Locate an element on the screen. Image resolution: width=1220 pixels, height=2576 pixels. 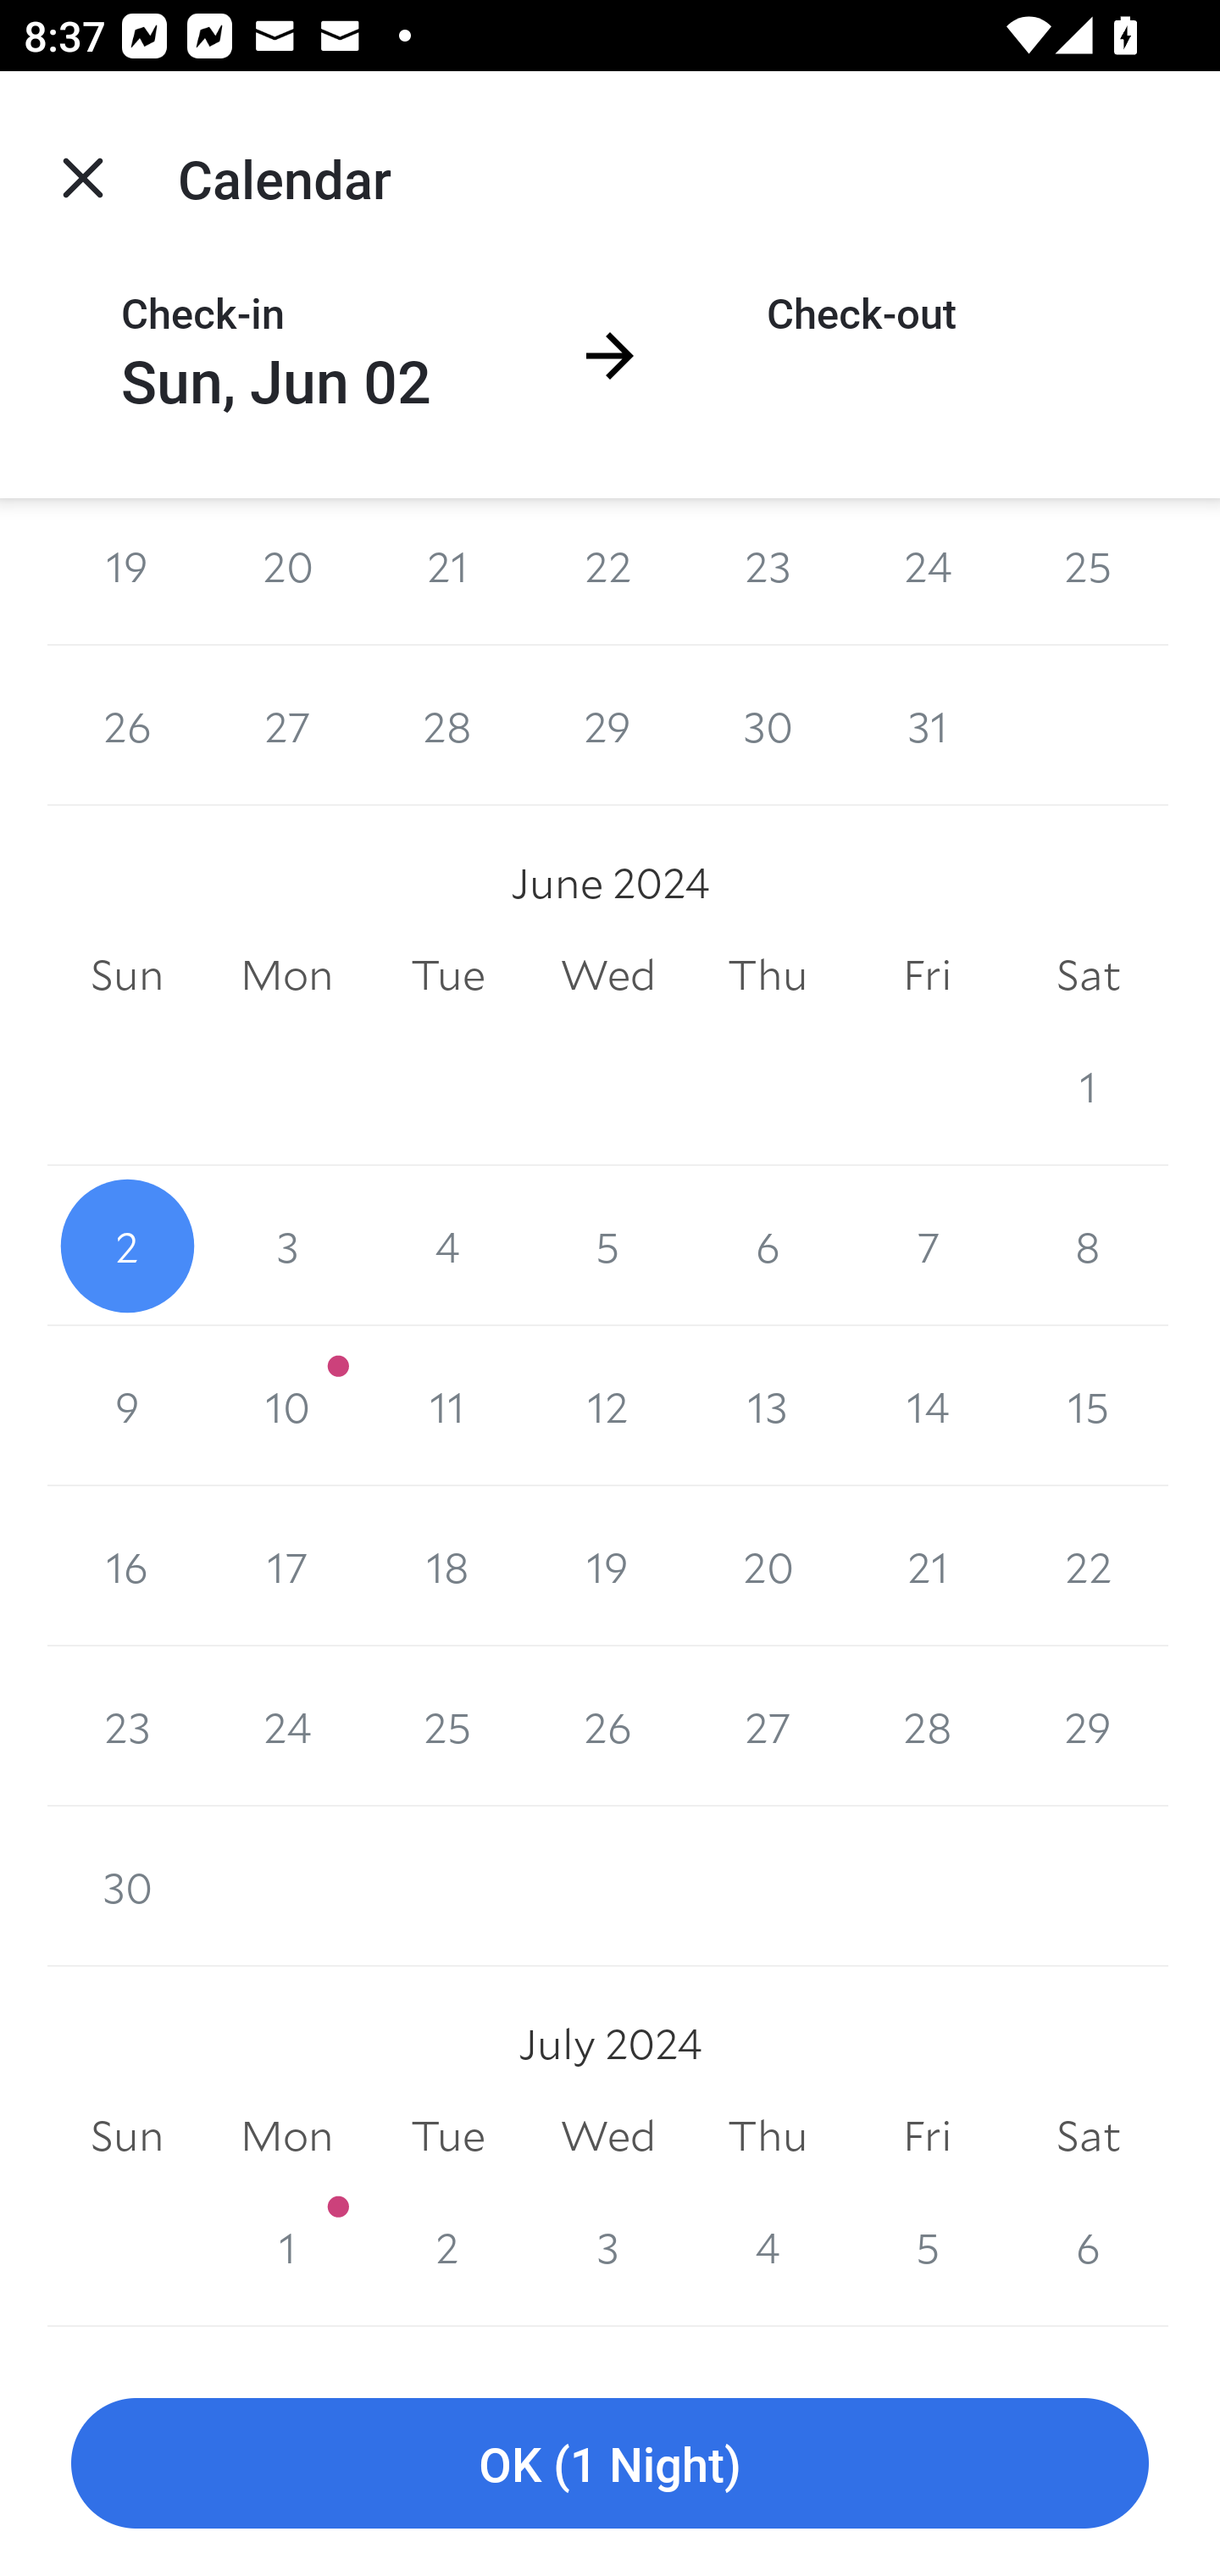
6 6 July 2024 is located at coordinates (1088, 2246).